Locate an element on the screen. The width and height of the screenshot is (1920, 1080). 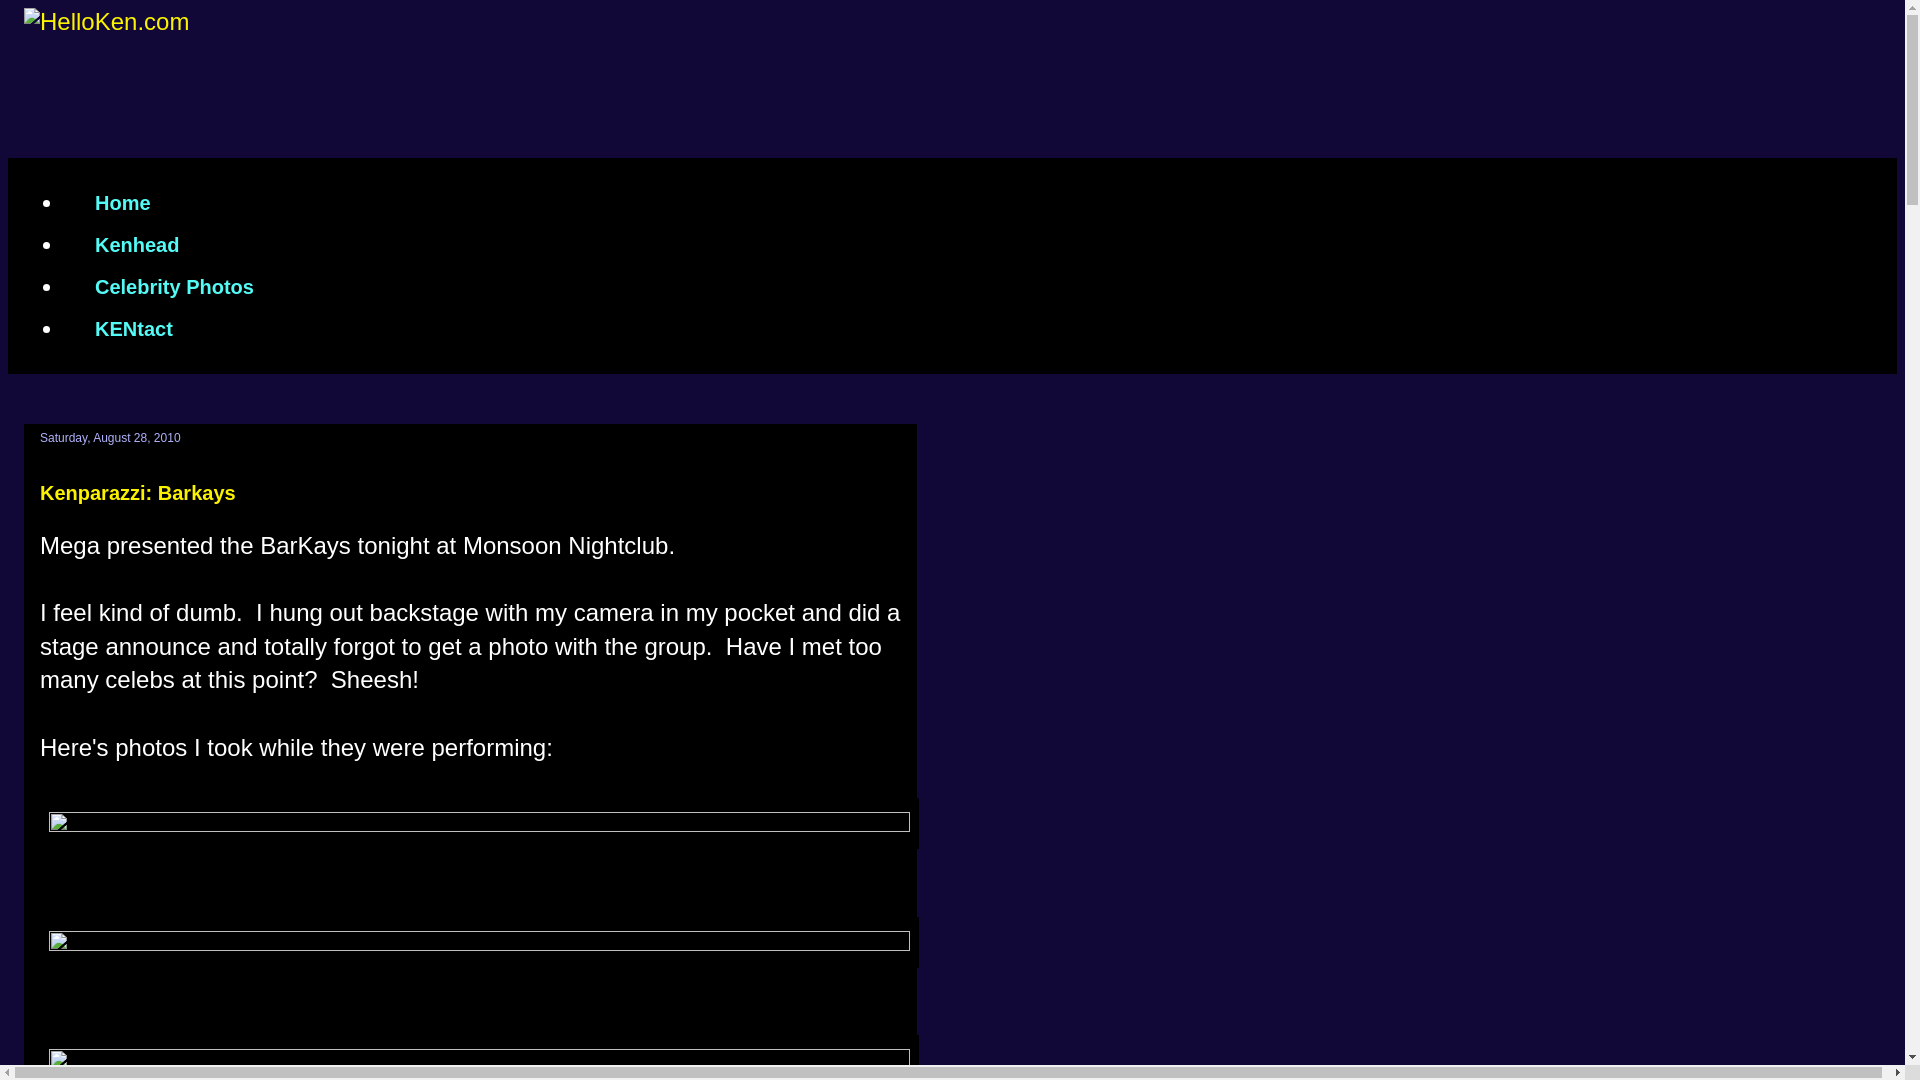
Home is located at coordinates (122, 202).